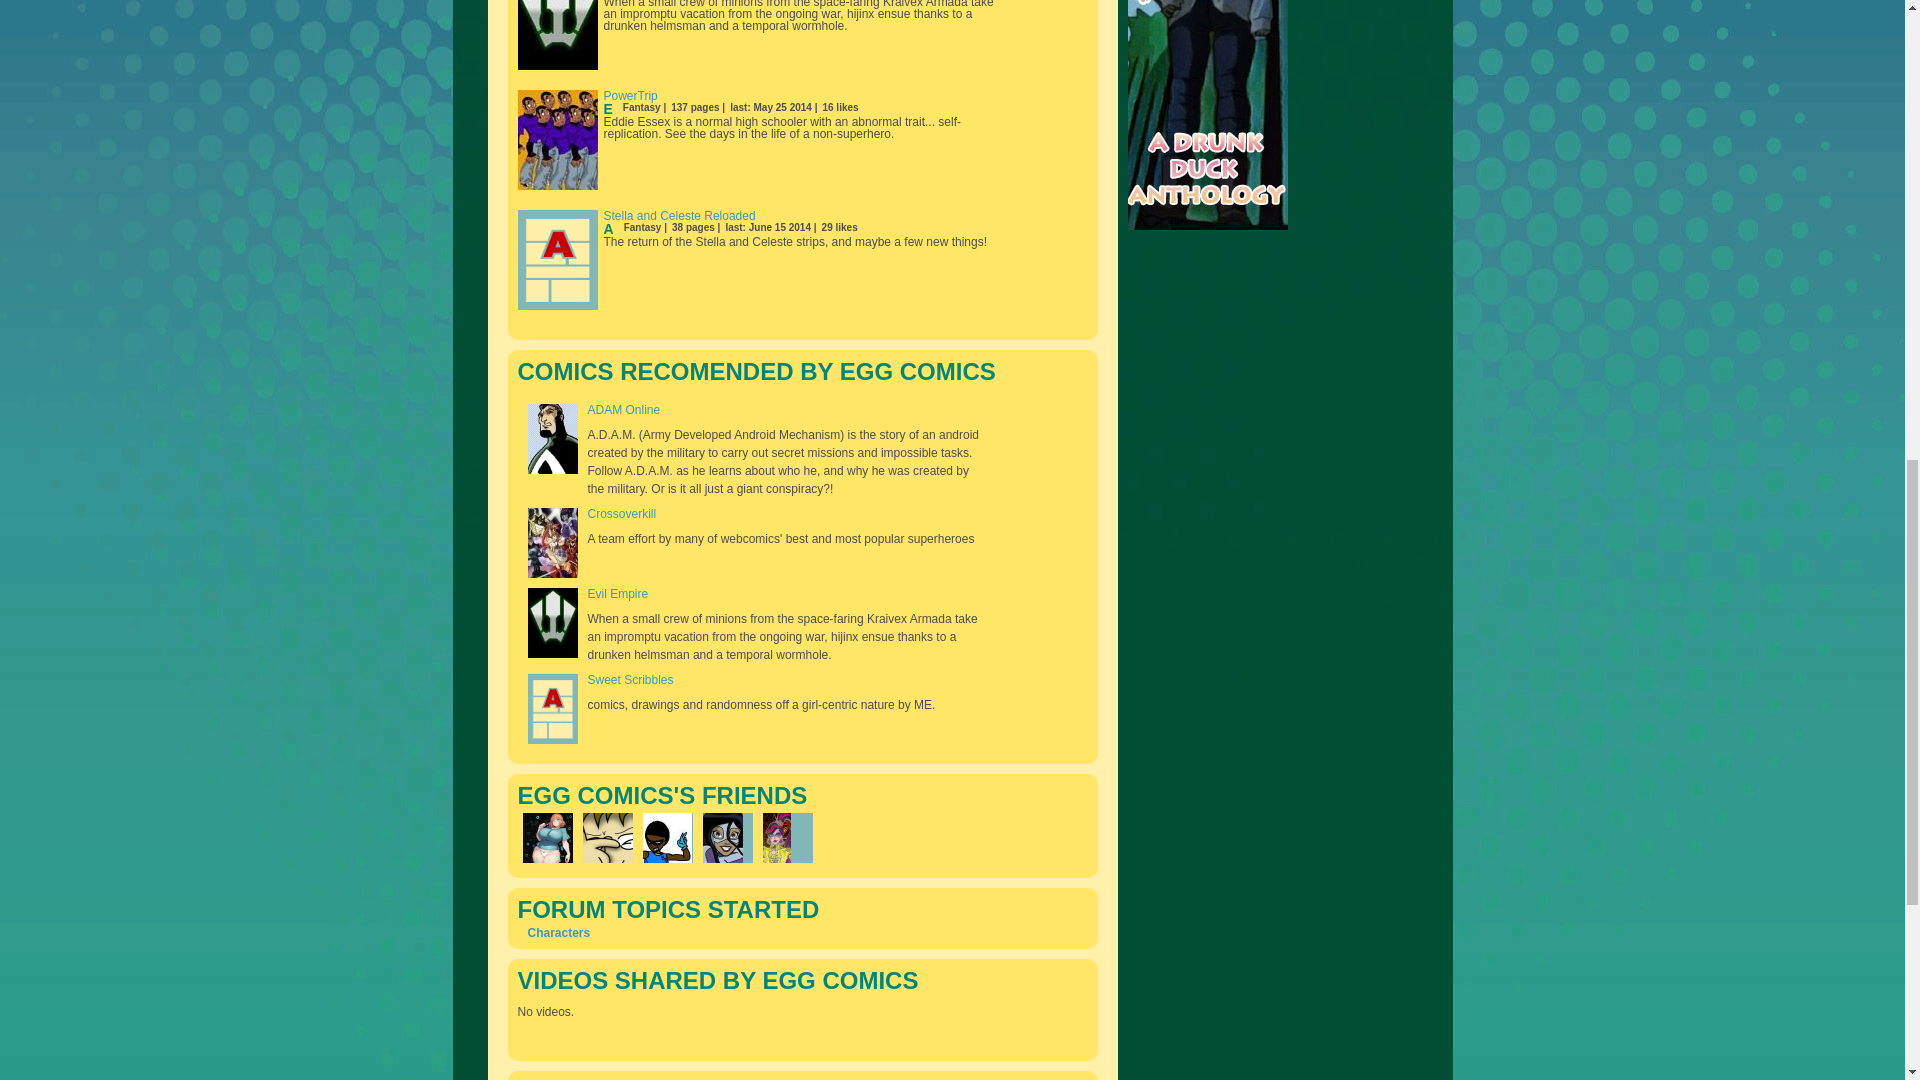 This screenshot has height=1080, width=1920. Describe the element at coordinates (666, 838) in the screenshot. I see `Blue jay` at that location.